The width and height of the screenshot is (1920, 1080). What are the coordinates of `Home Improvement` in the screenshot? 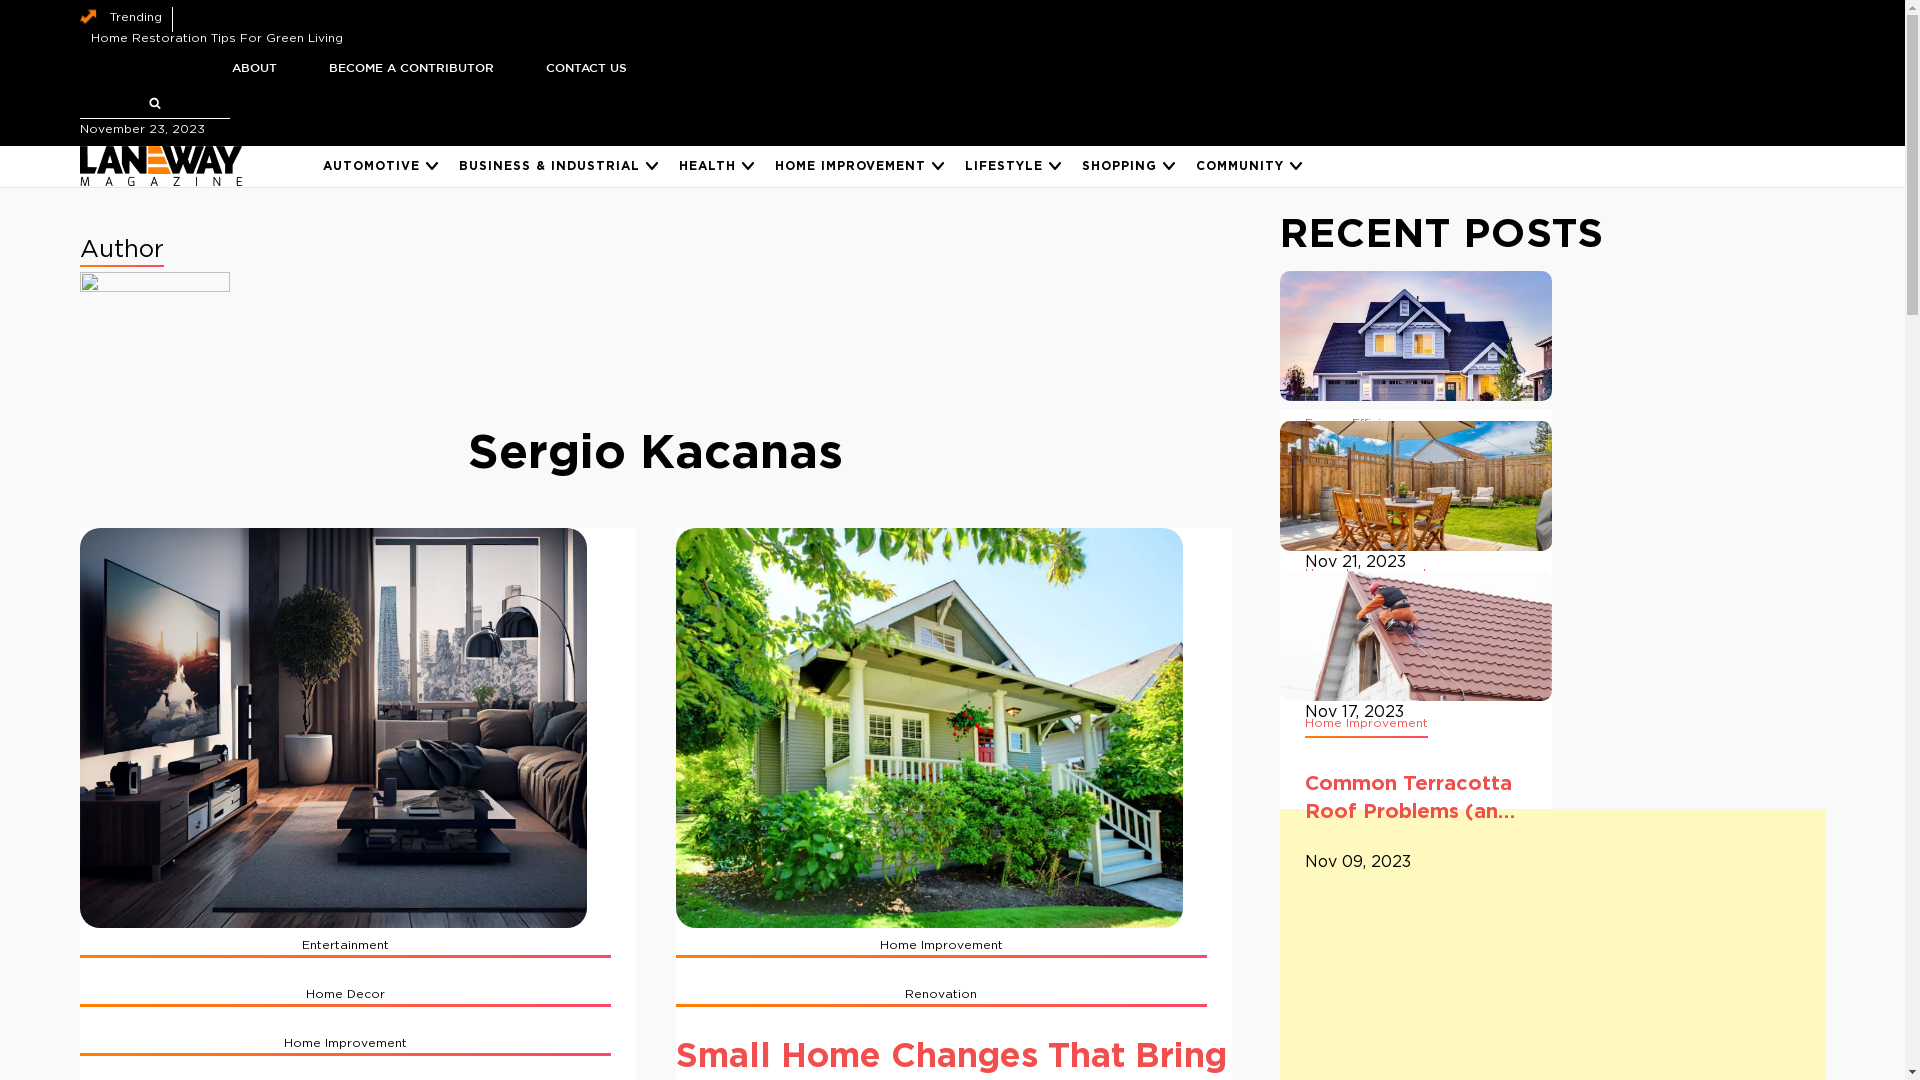 It's located at (954, 946).